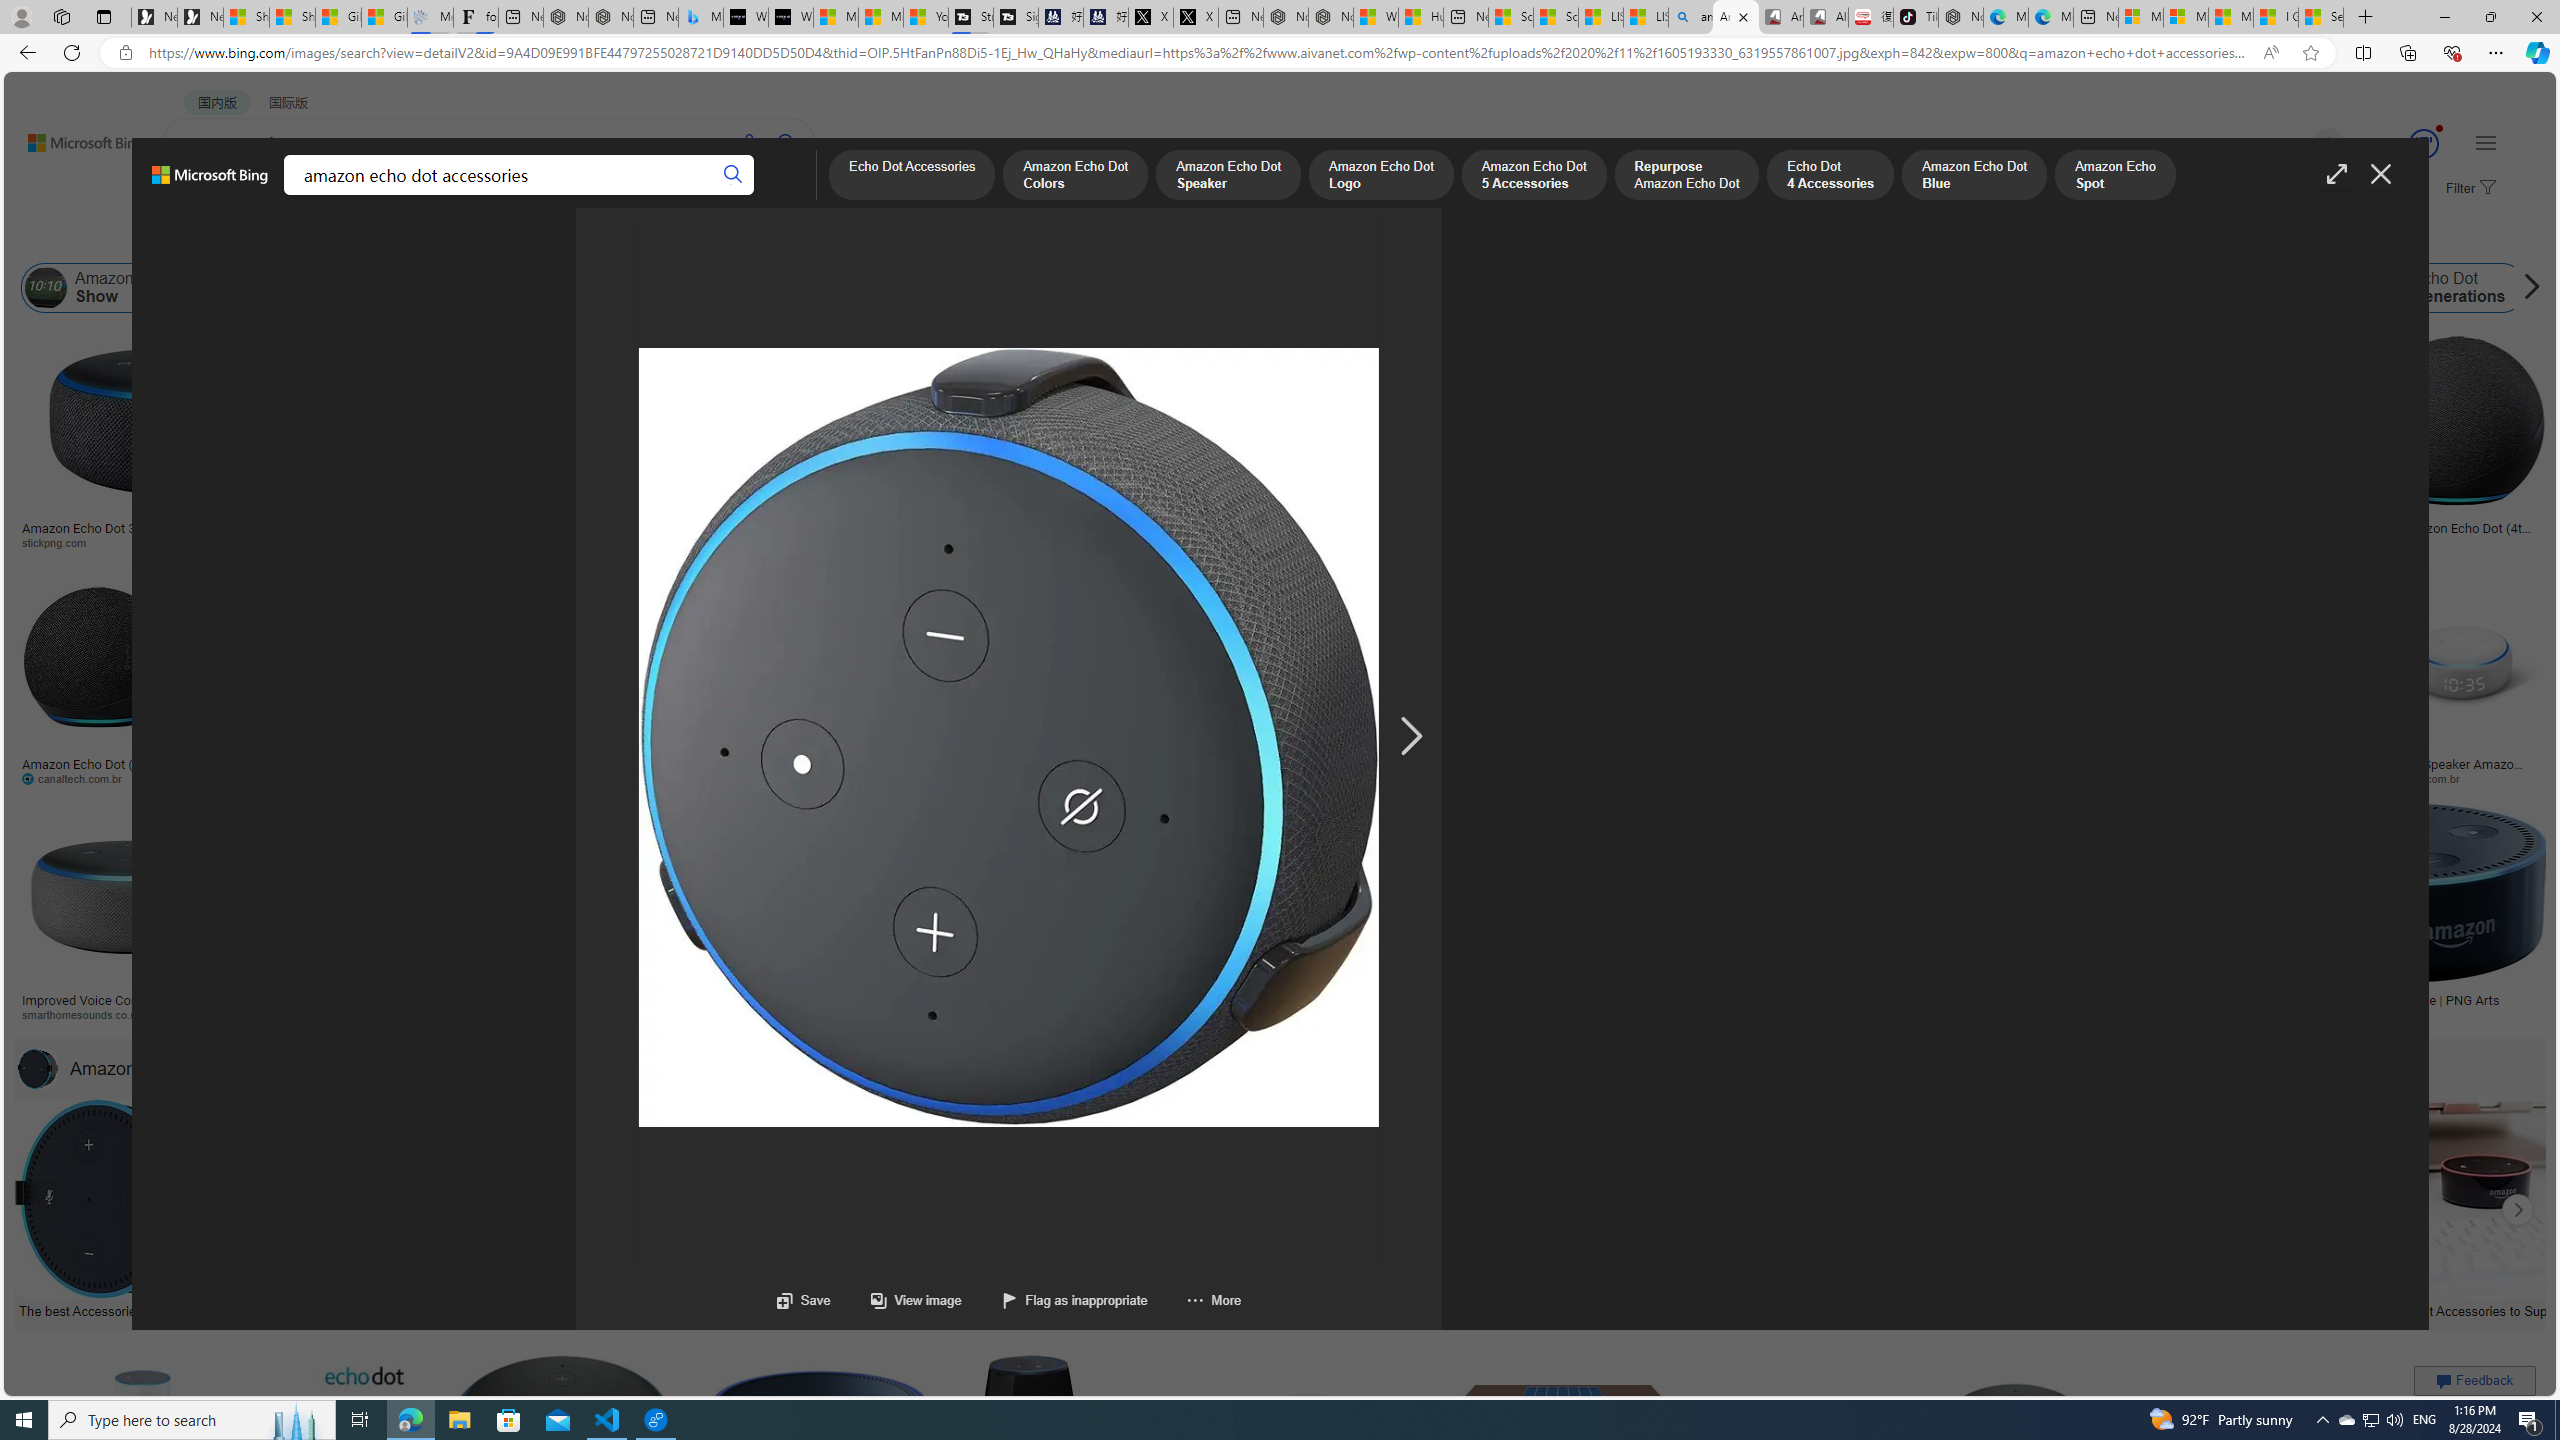  I want to click on View image, so click(916, 1300).